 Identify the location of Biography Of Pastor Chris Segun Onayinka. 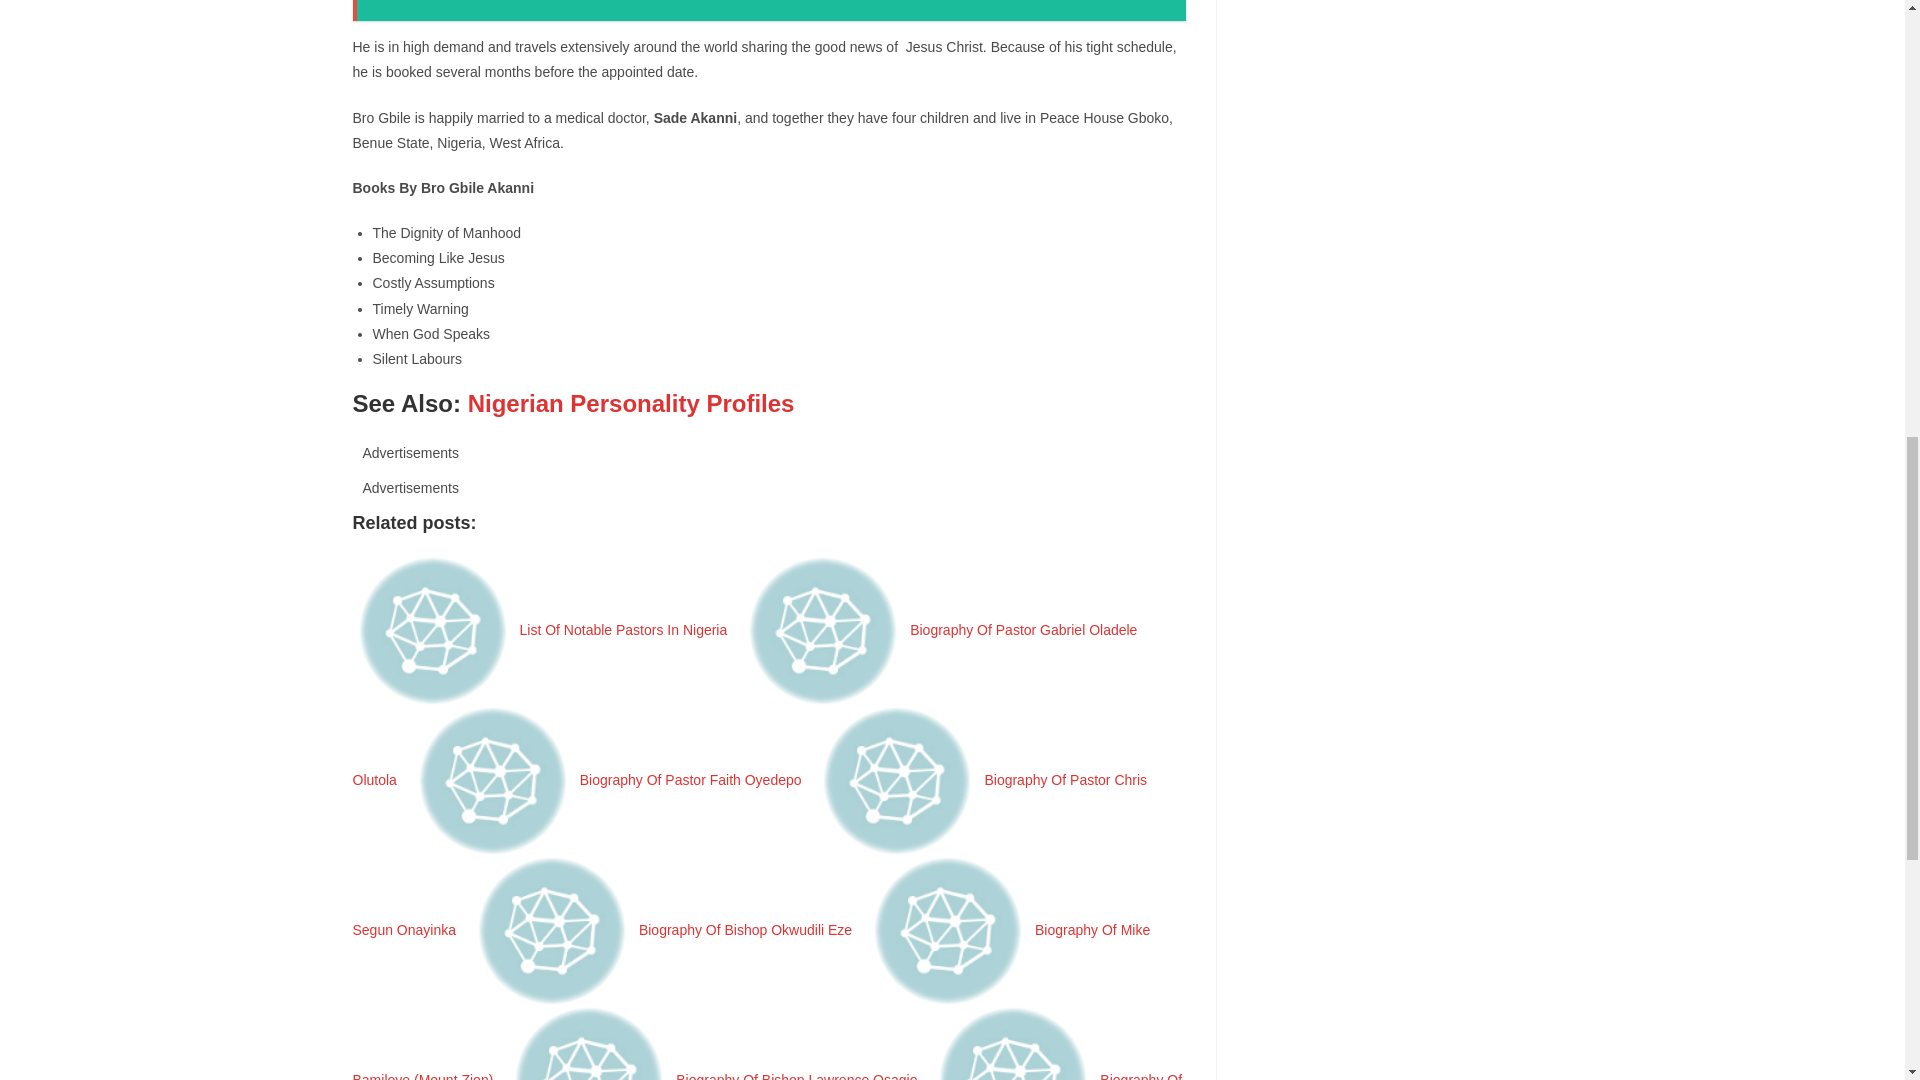
(748, 855).